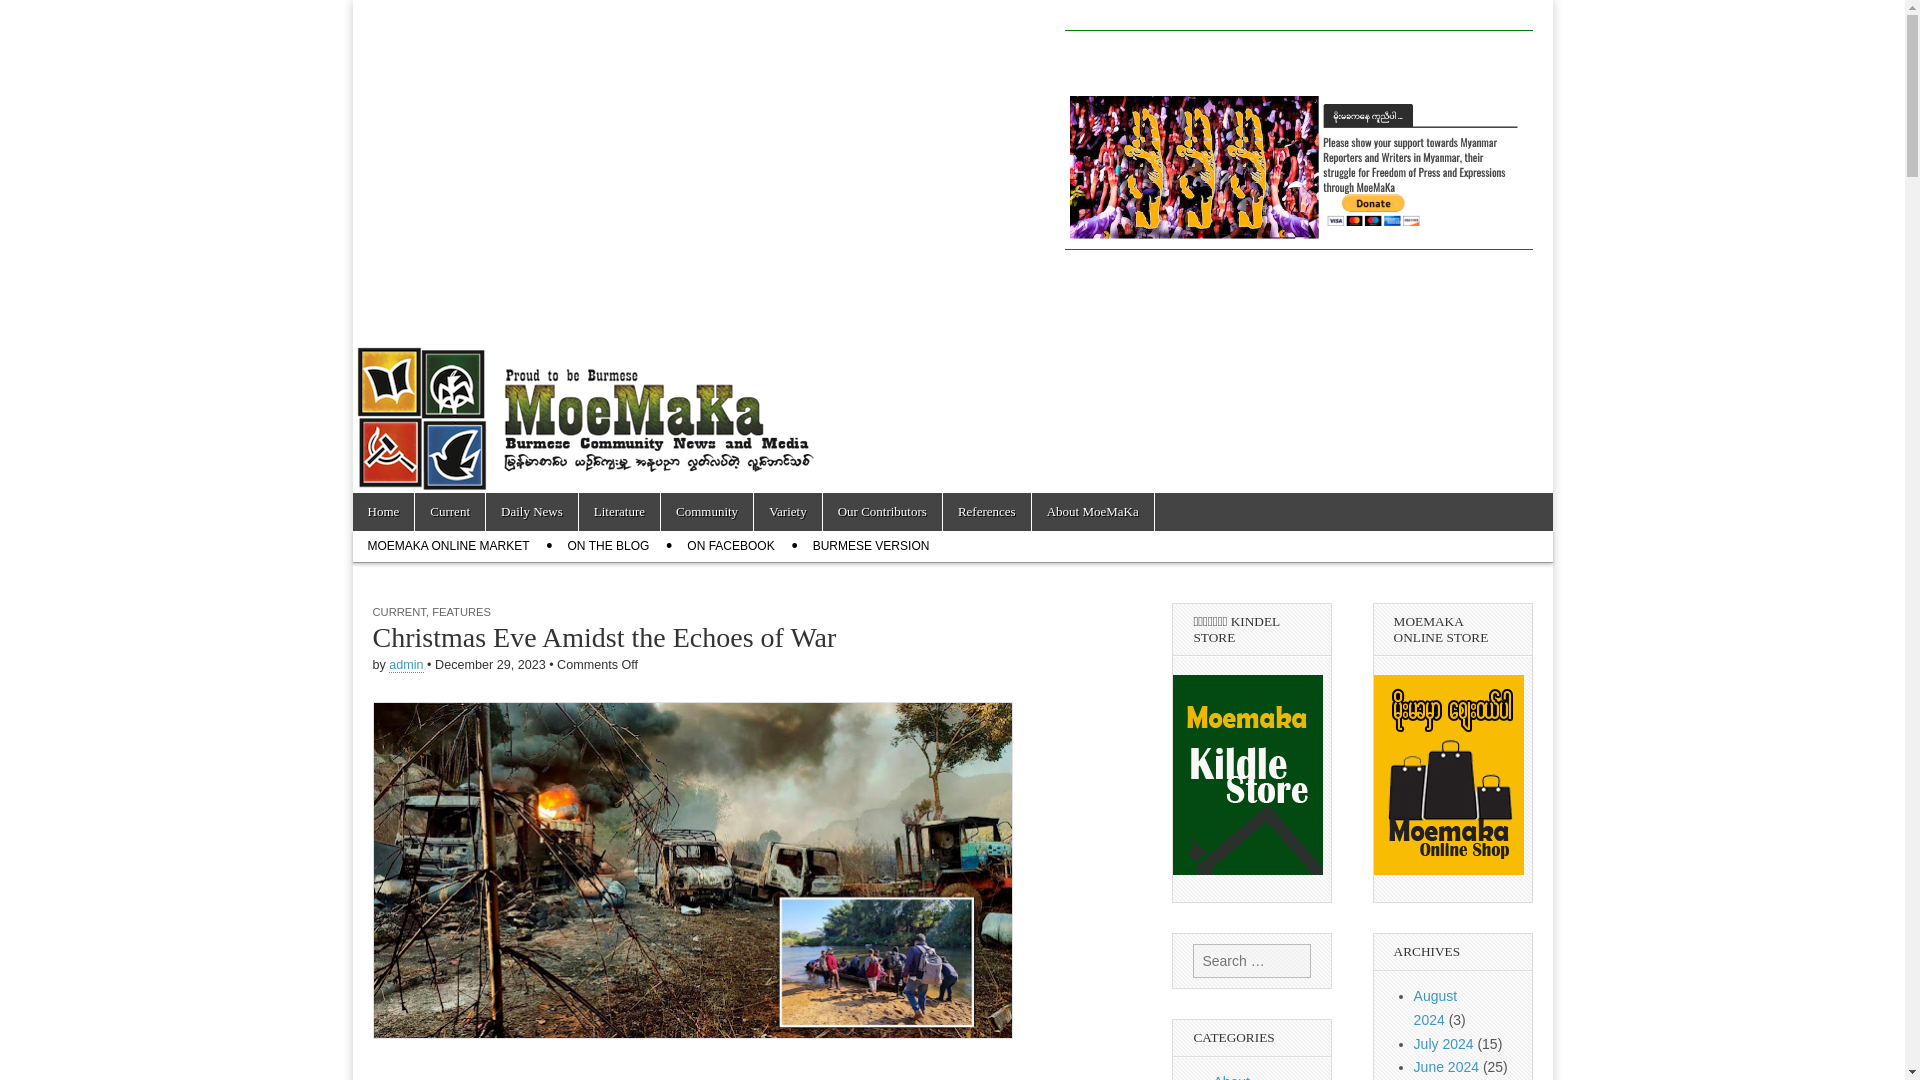  What do you see at coordinates (871, 546) in the screenshot?
I see `BURMESE VERSION` at bounding box center [871, 546].